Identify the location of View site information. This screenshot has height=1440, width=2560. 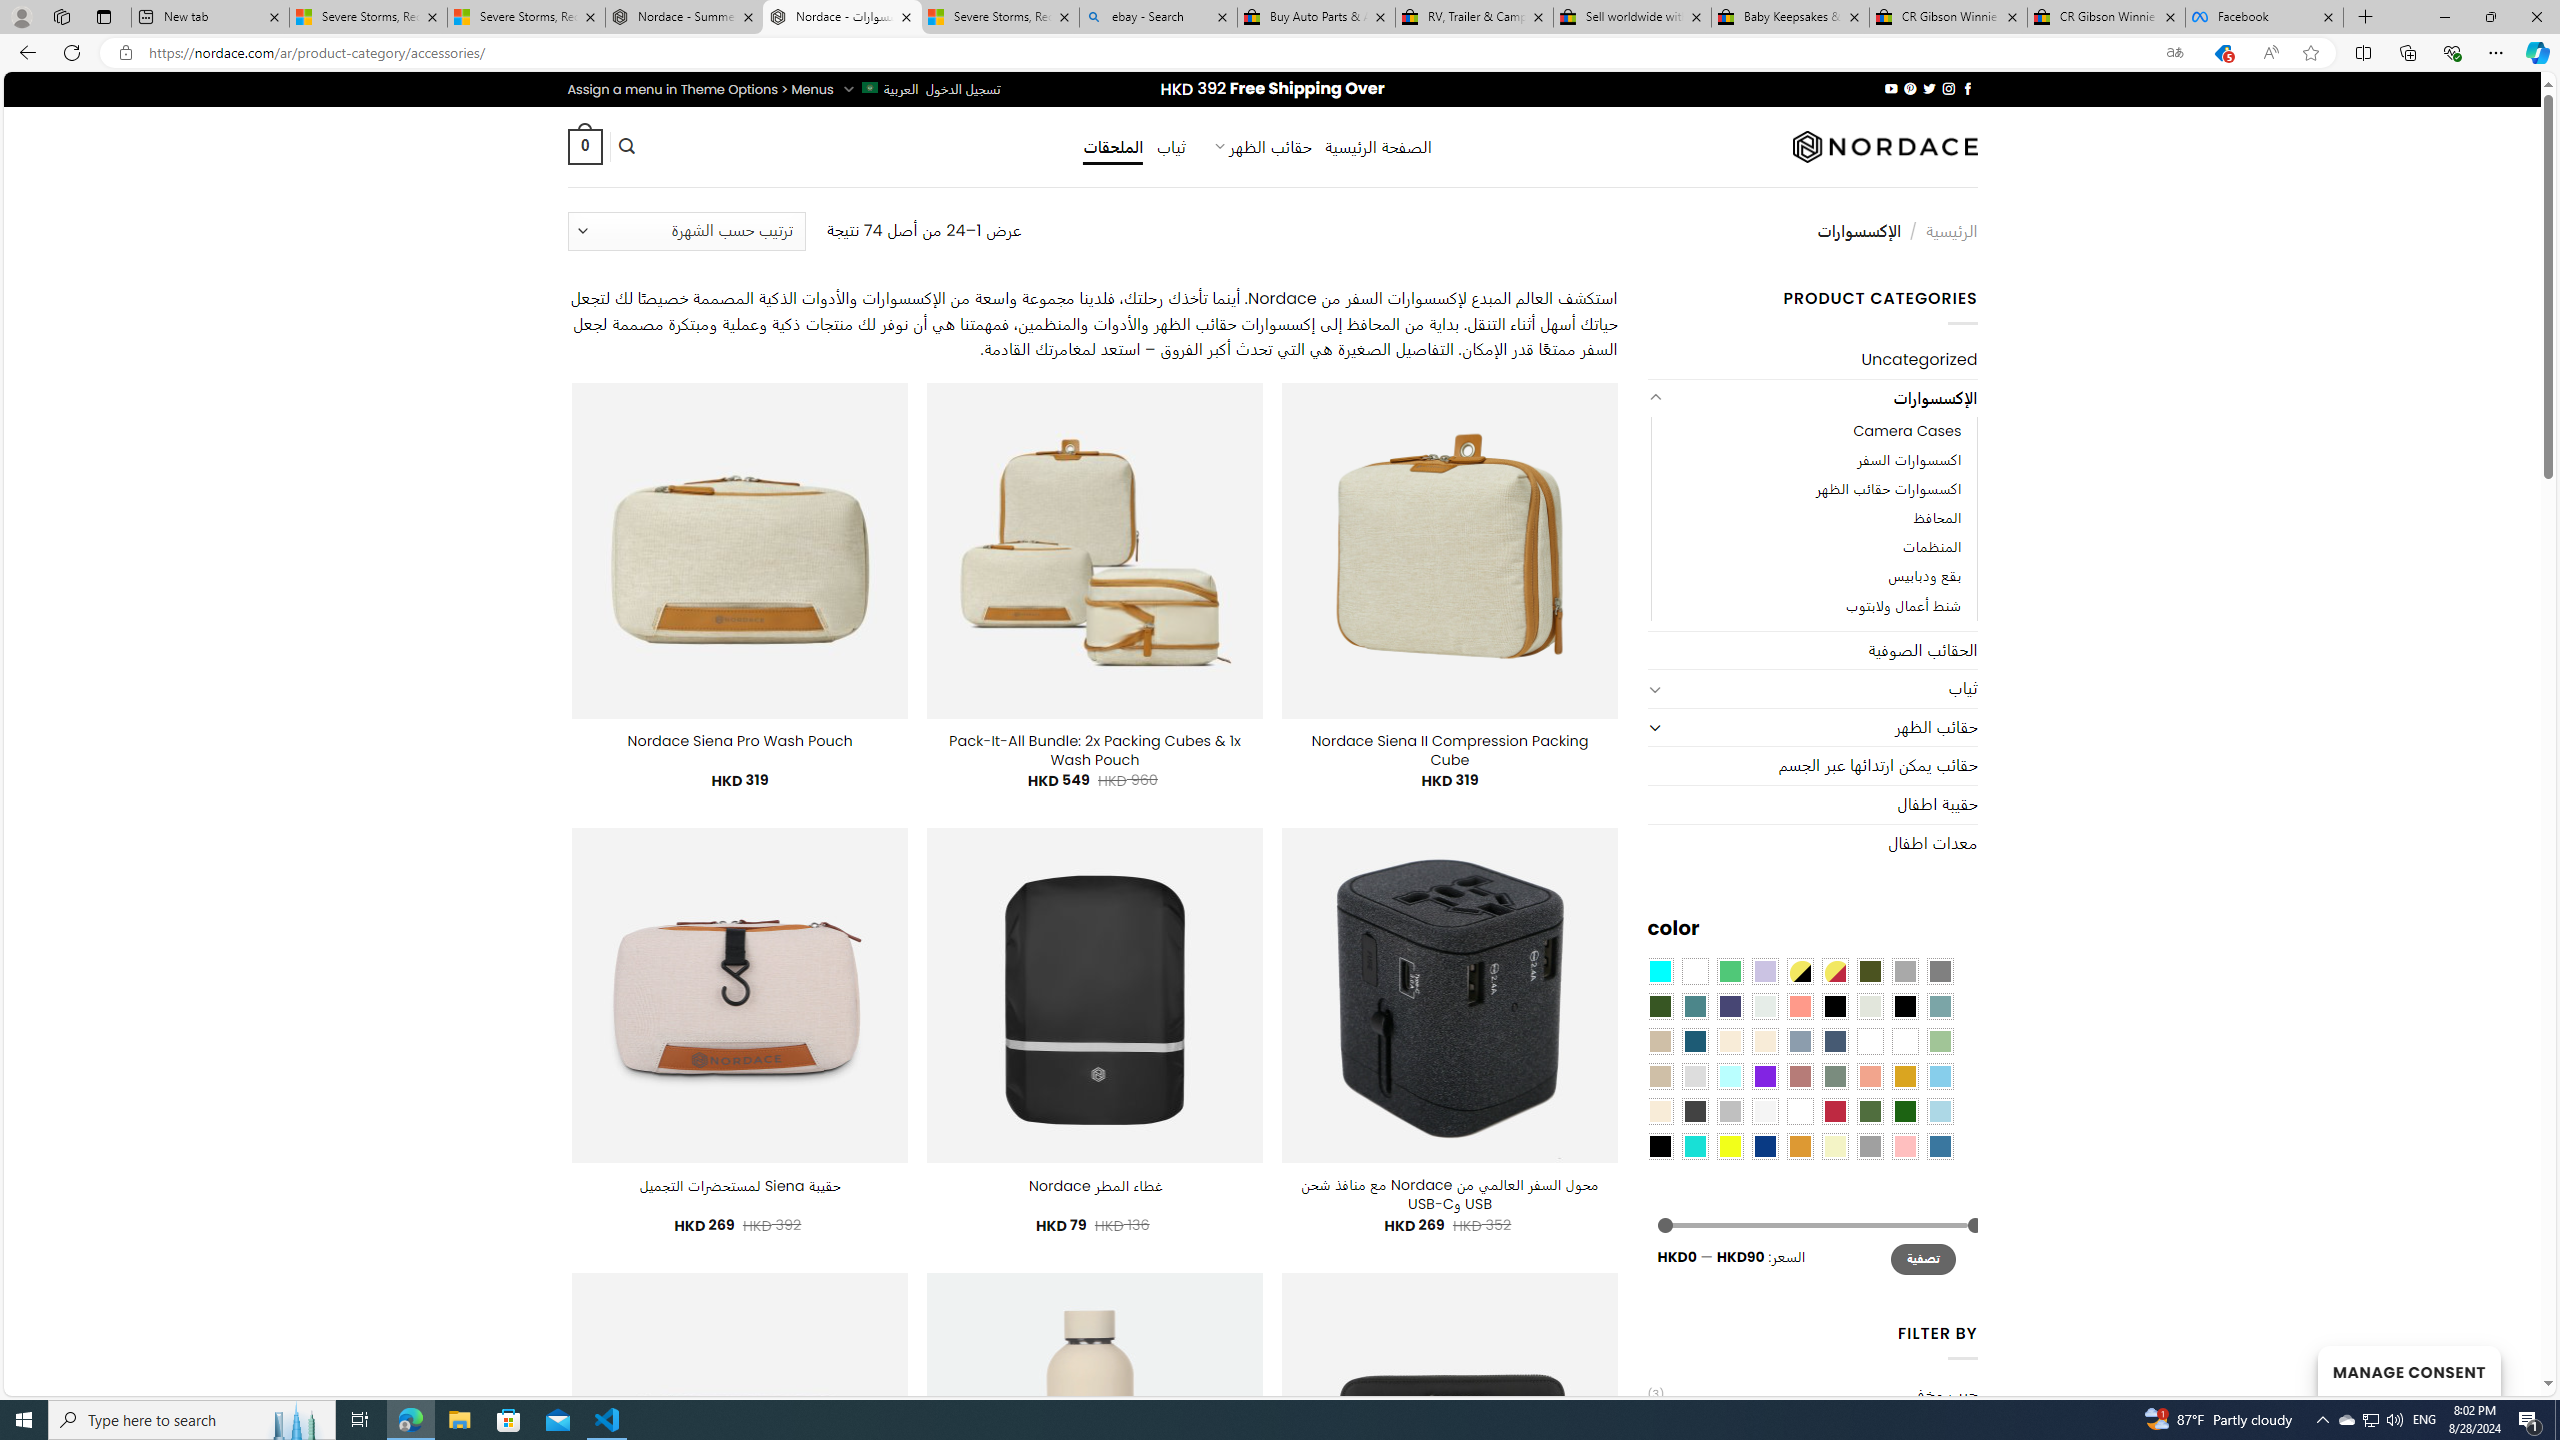
(124, 53).